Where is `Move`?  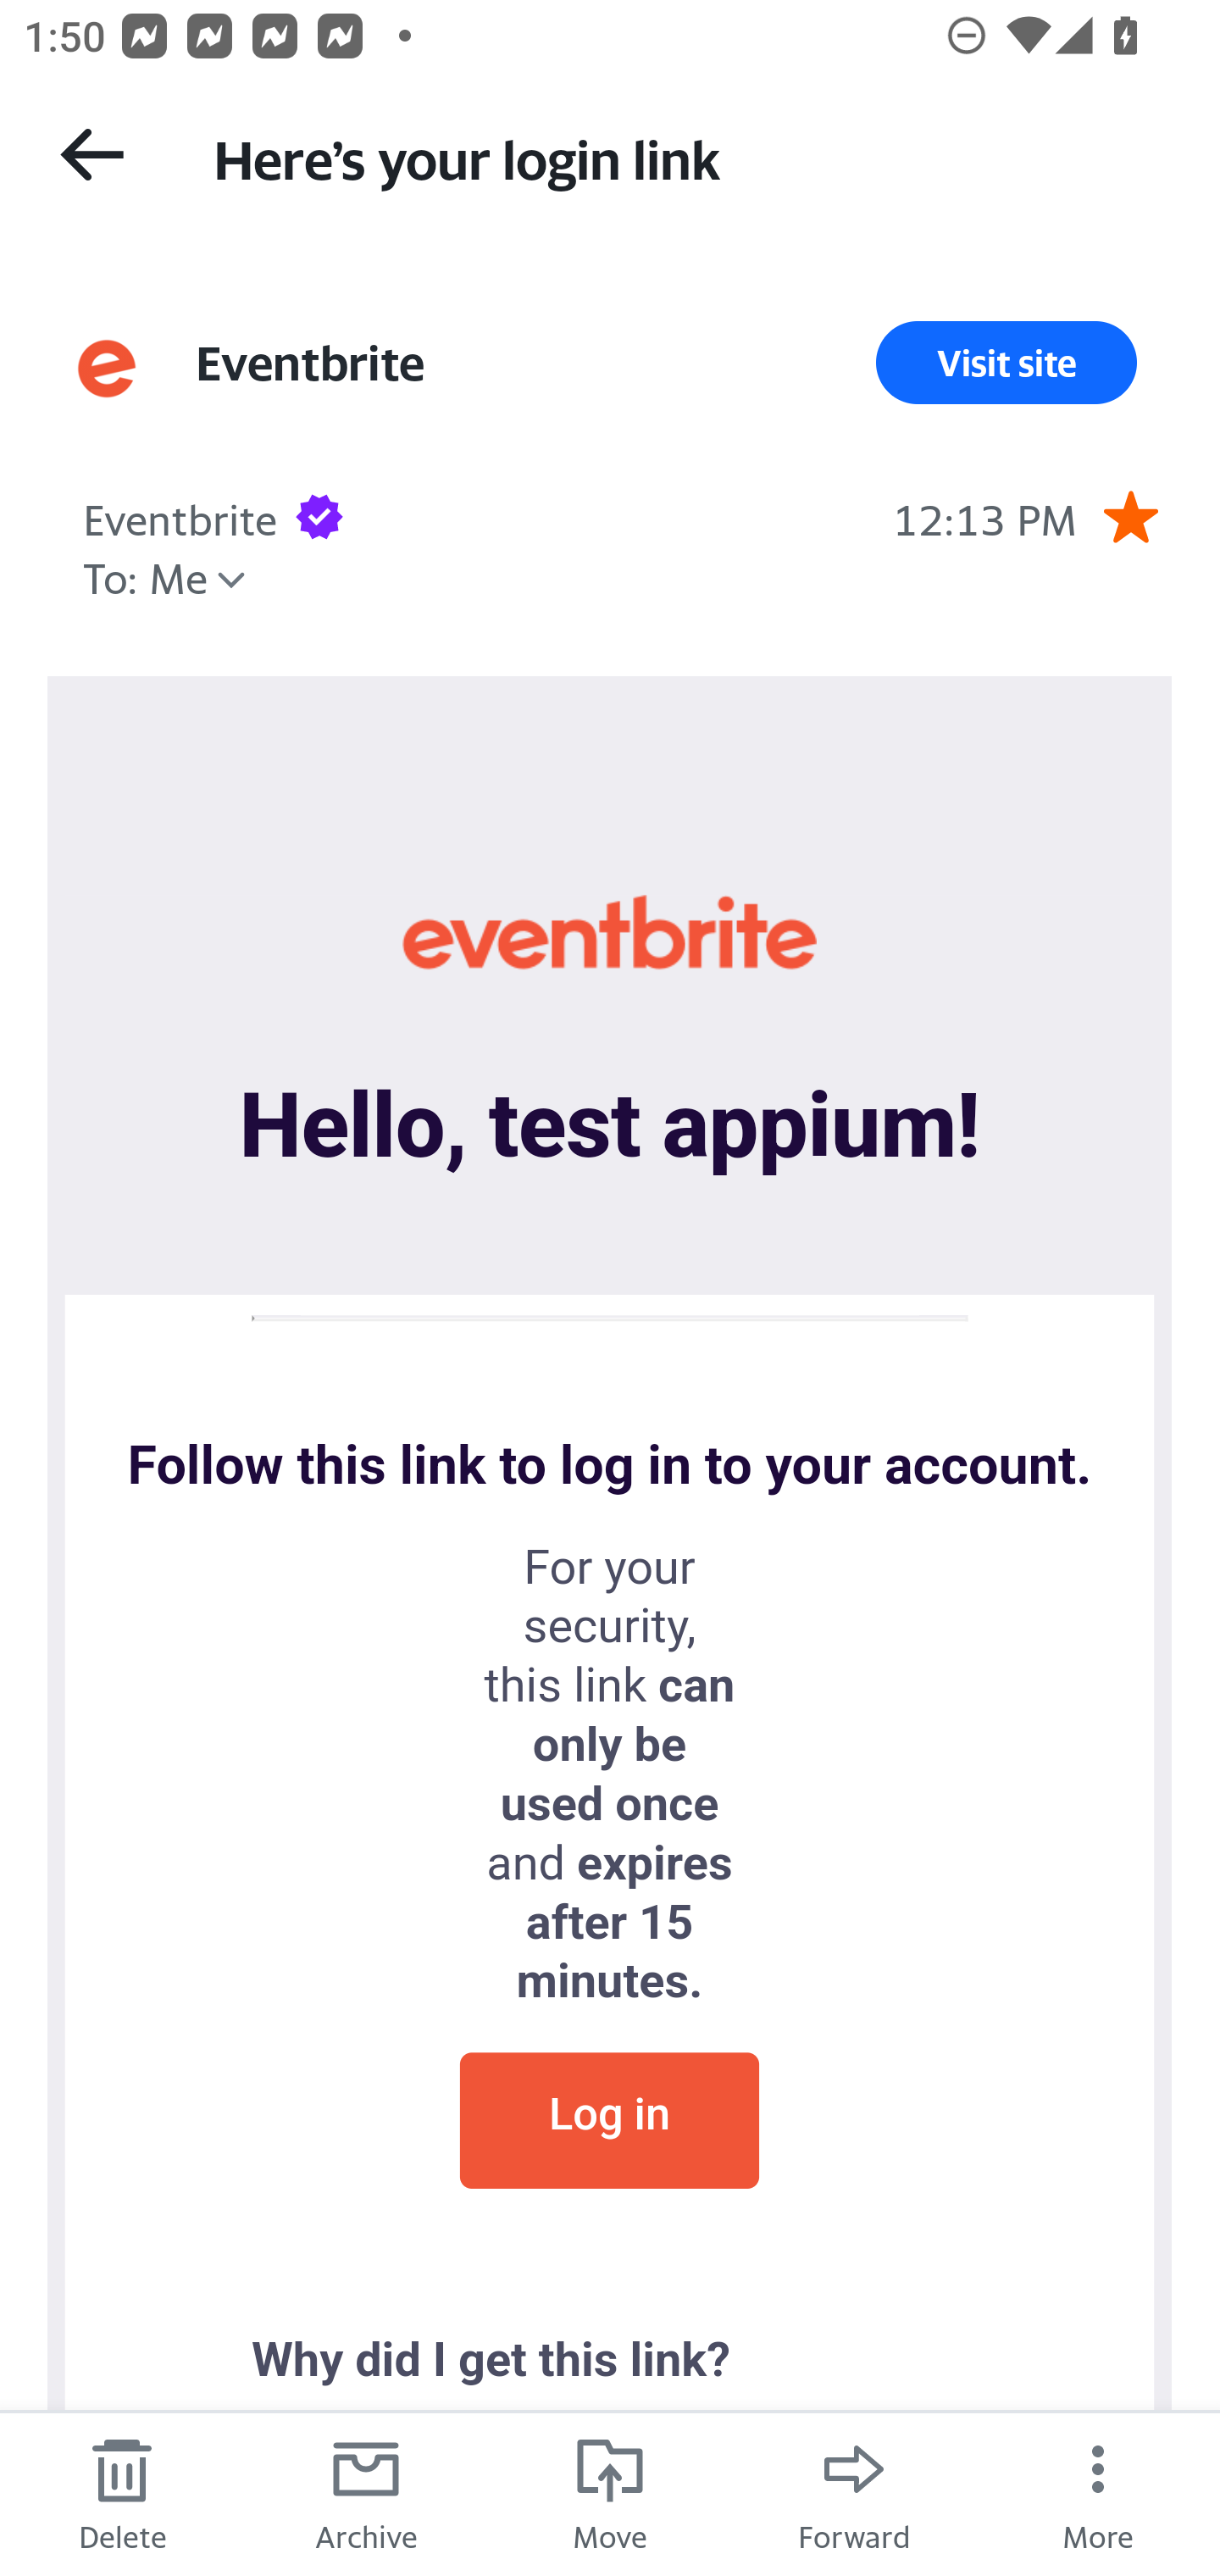
Move is located at coordinates (610, 2493).